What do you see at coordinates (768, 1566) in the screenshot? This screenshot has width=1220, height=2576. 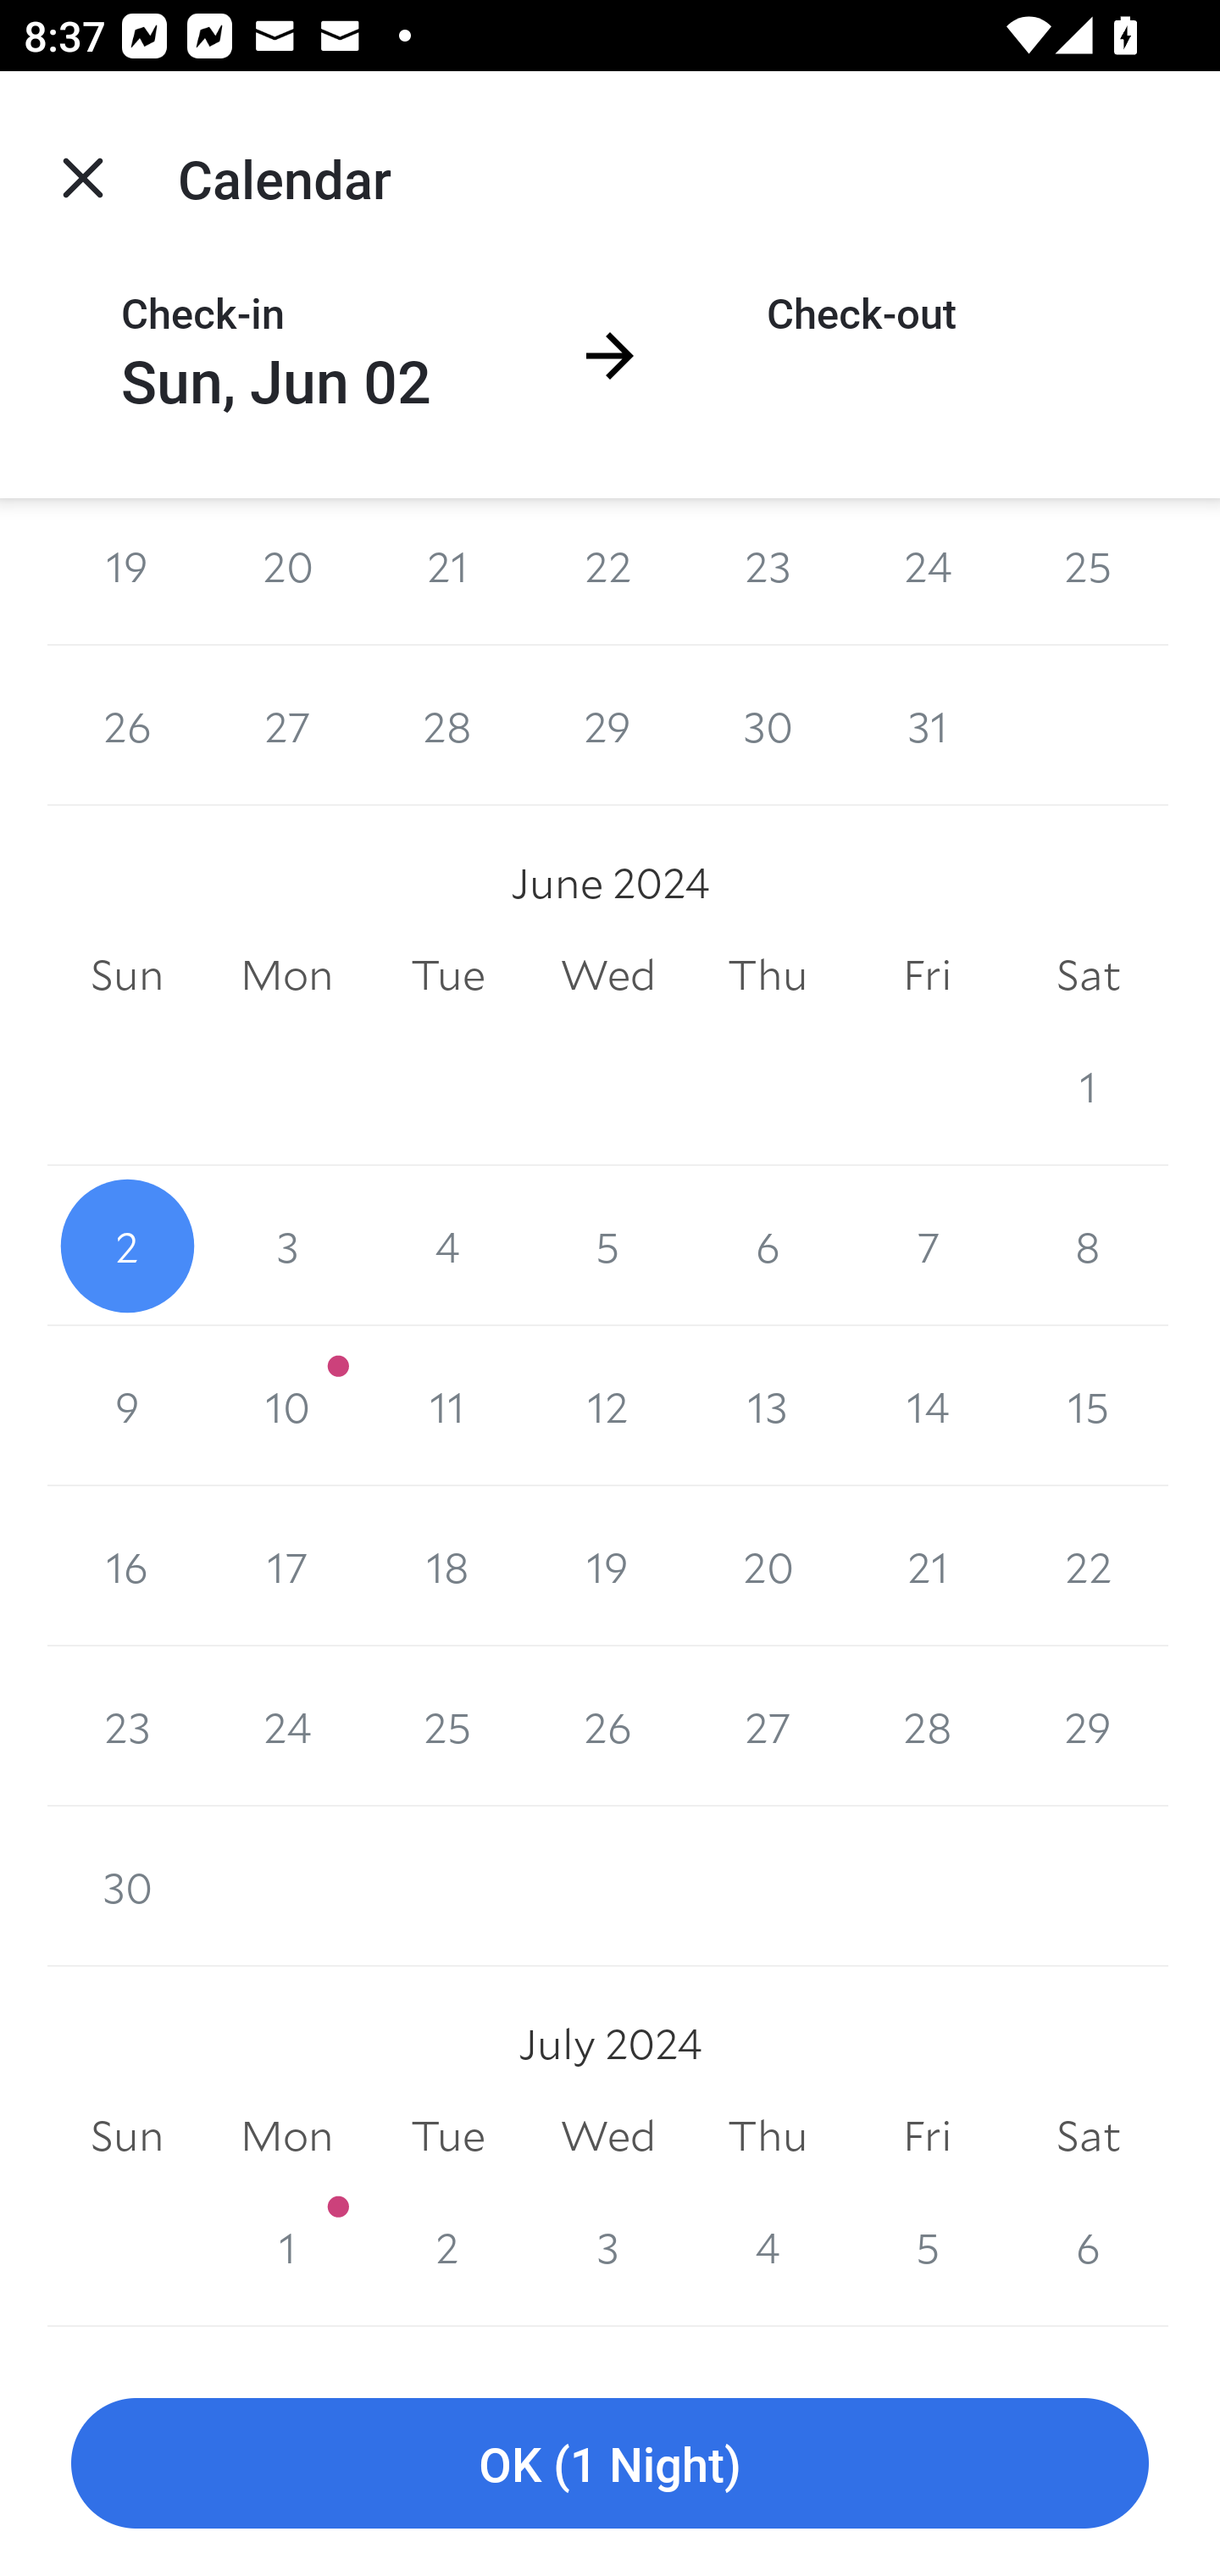 I see `20 20 June 2024` at bounding box center [768, 1566].